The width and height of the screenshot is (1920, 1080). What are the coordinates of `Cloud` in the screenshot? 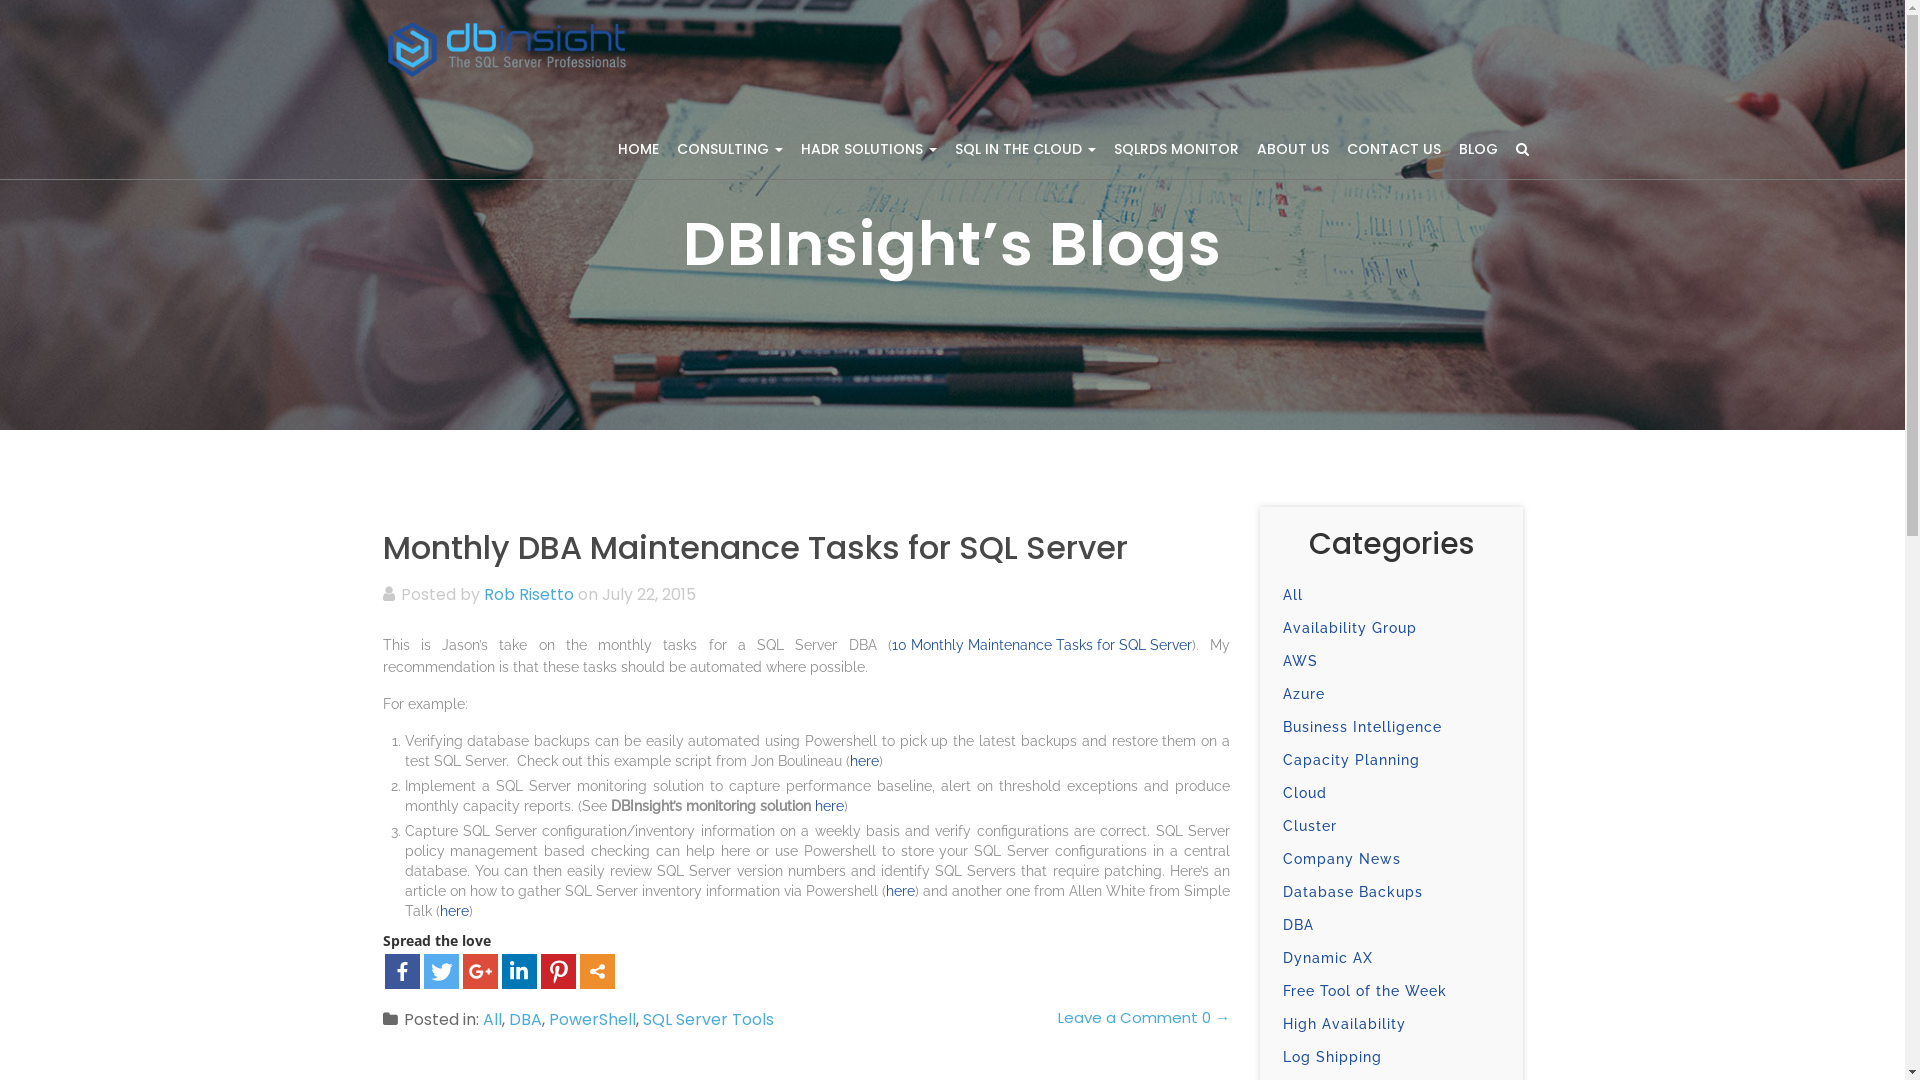 It's located at (1305, 793).